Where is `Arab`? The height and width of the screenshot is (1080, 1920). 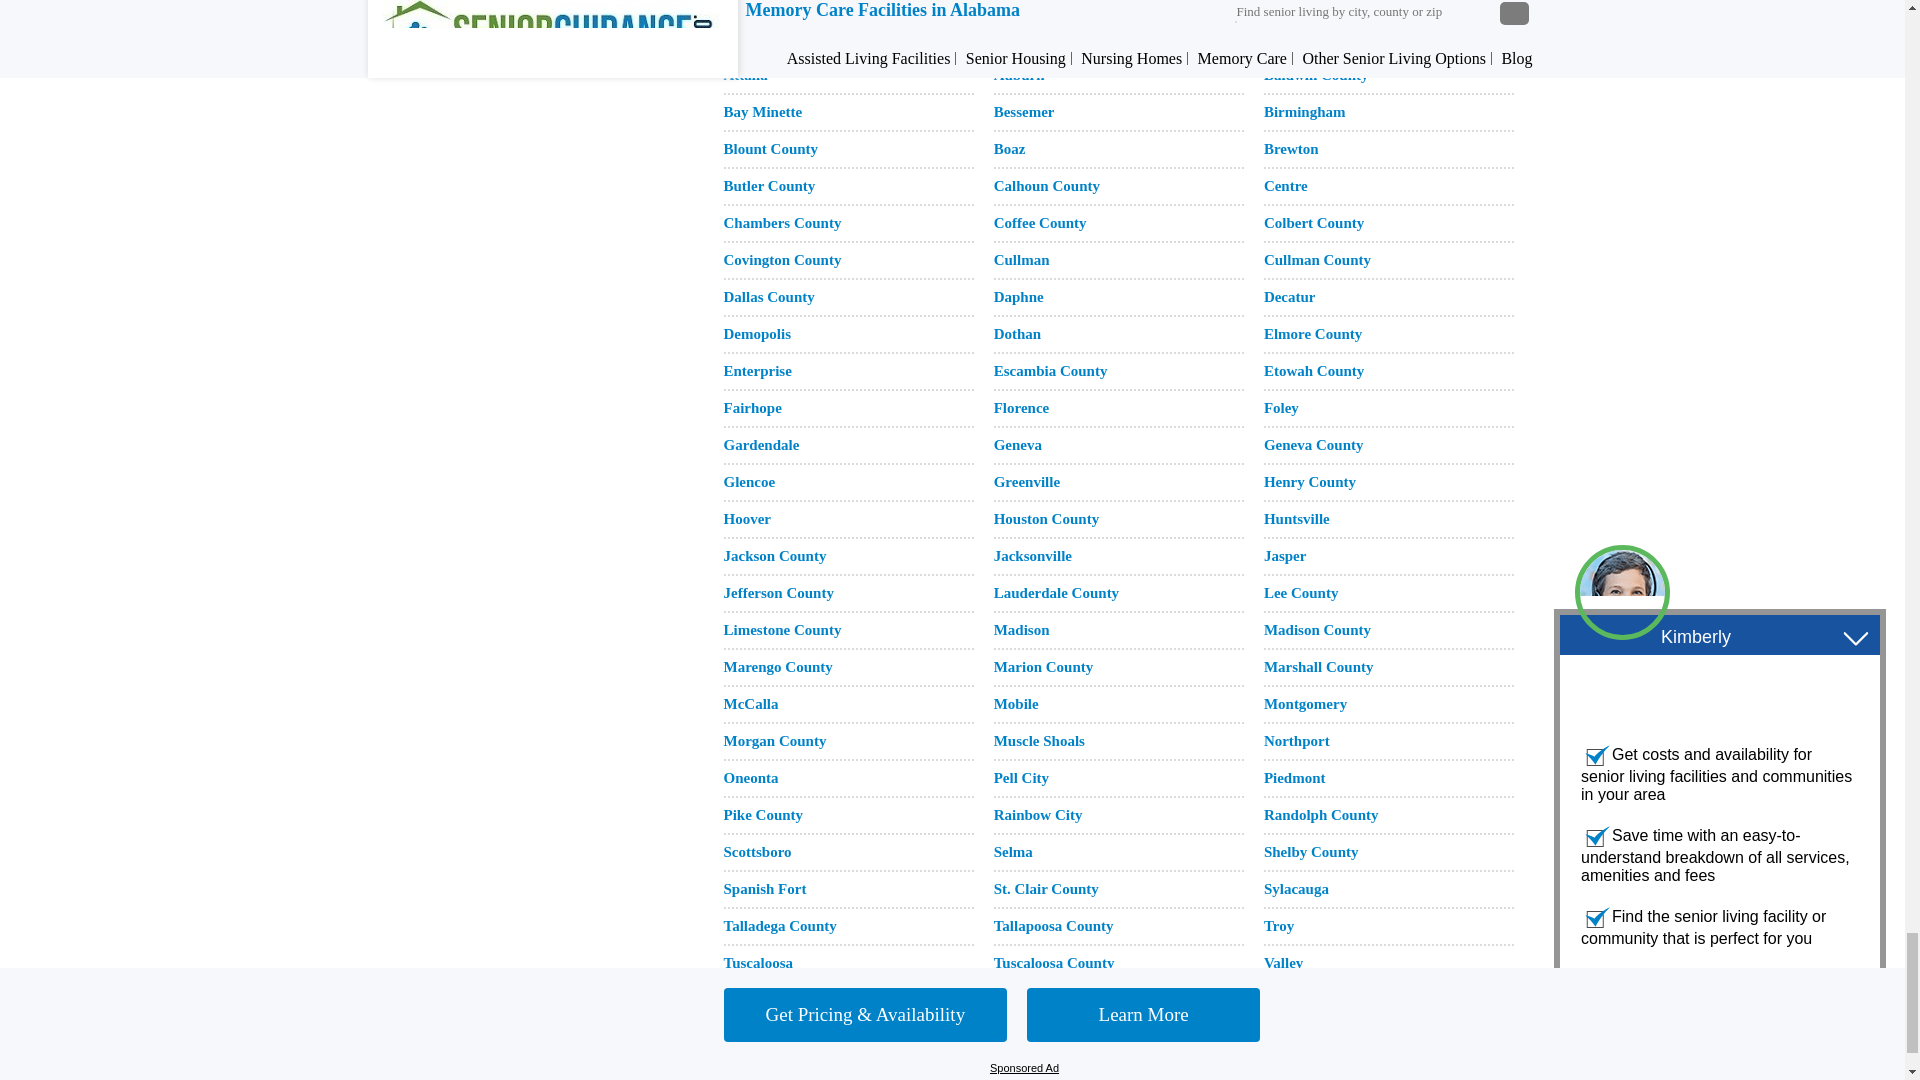 Arab is located at coordinates (1280, 38).